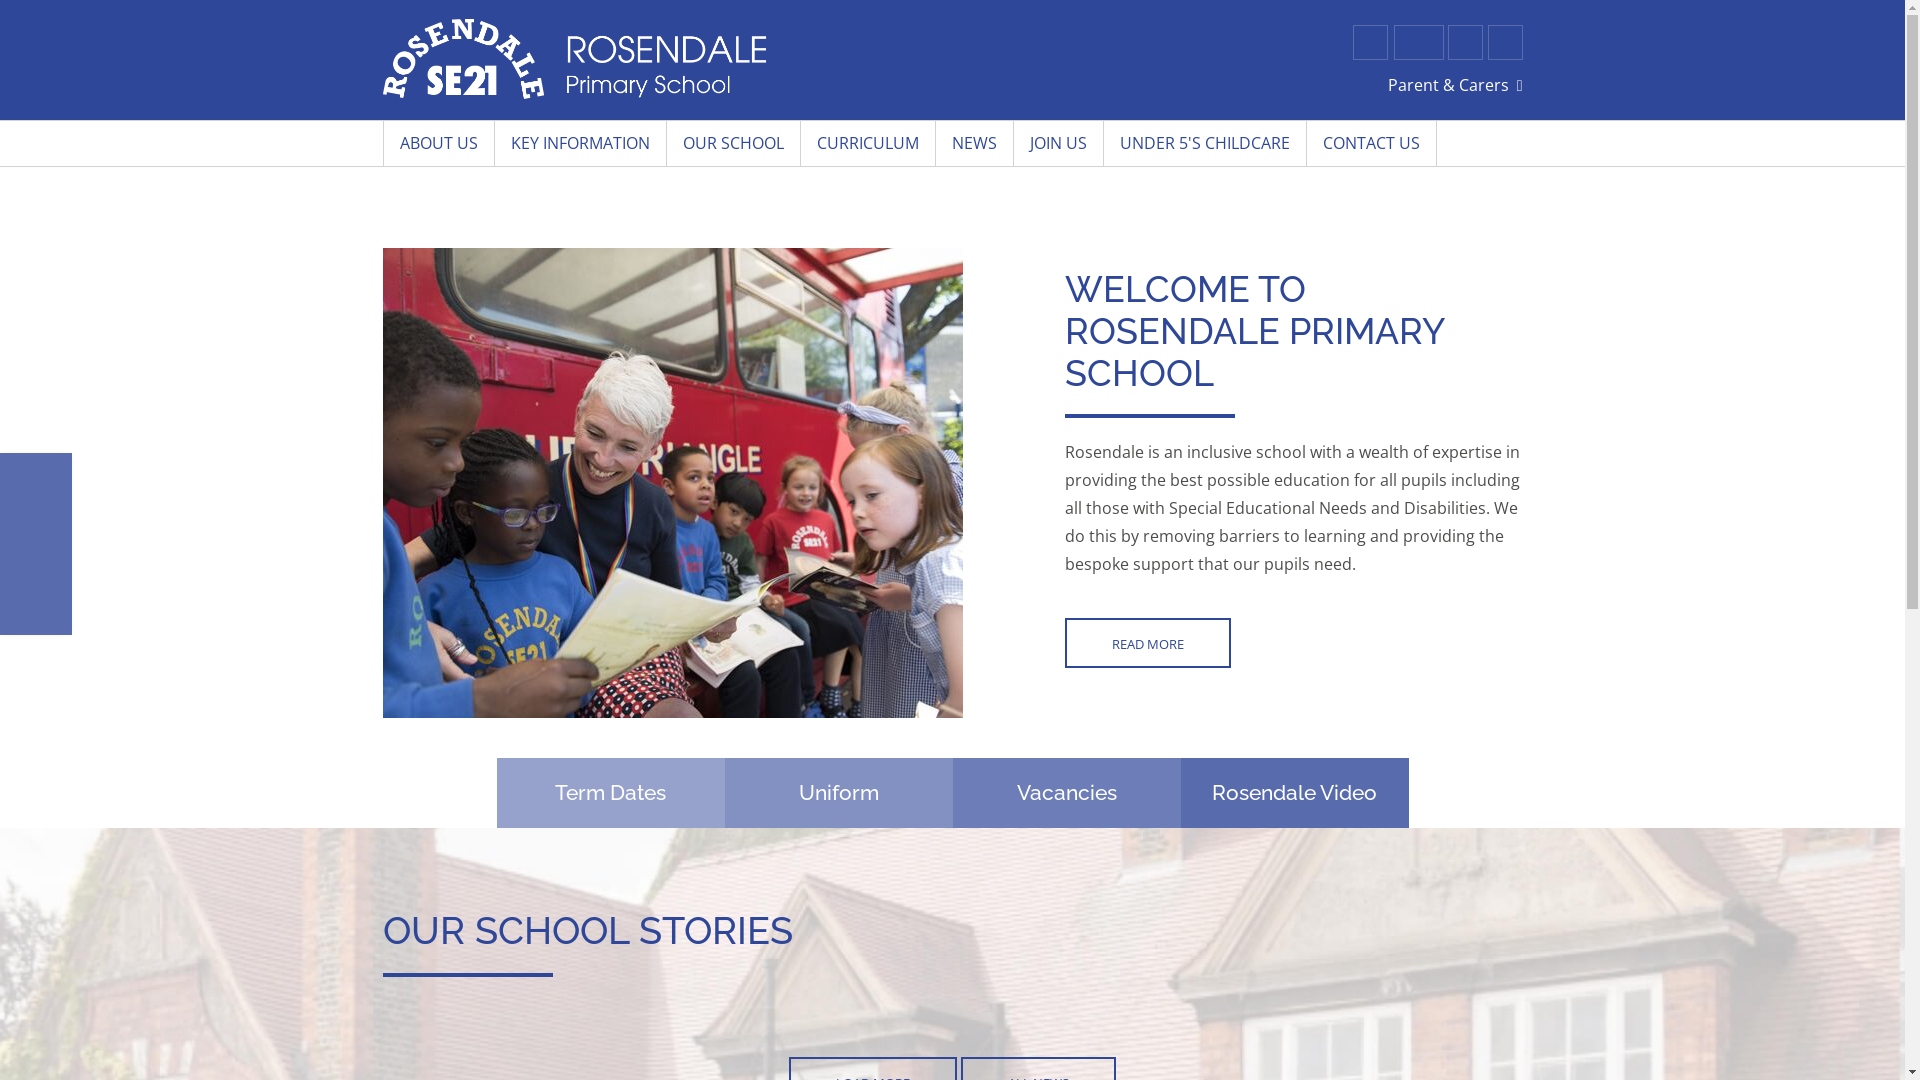 The height and width of the screenshot is (1080, 1920). What do you see at coordinates (838, 793) in the screenshot?
I see `Uniform` at bounding box center [838, 793].